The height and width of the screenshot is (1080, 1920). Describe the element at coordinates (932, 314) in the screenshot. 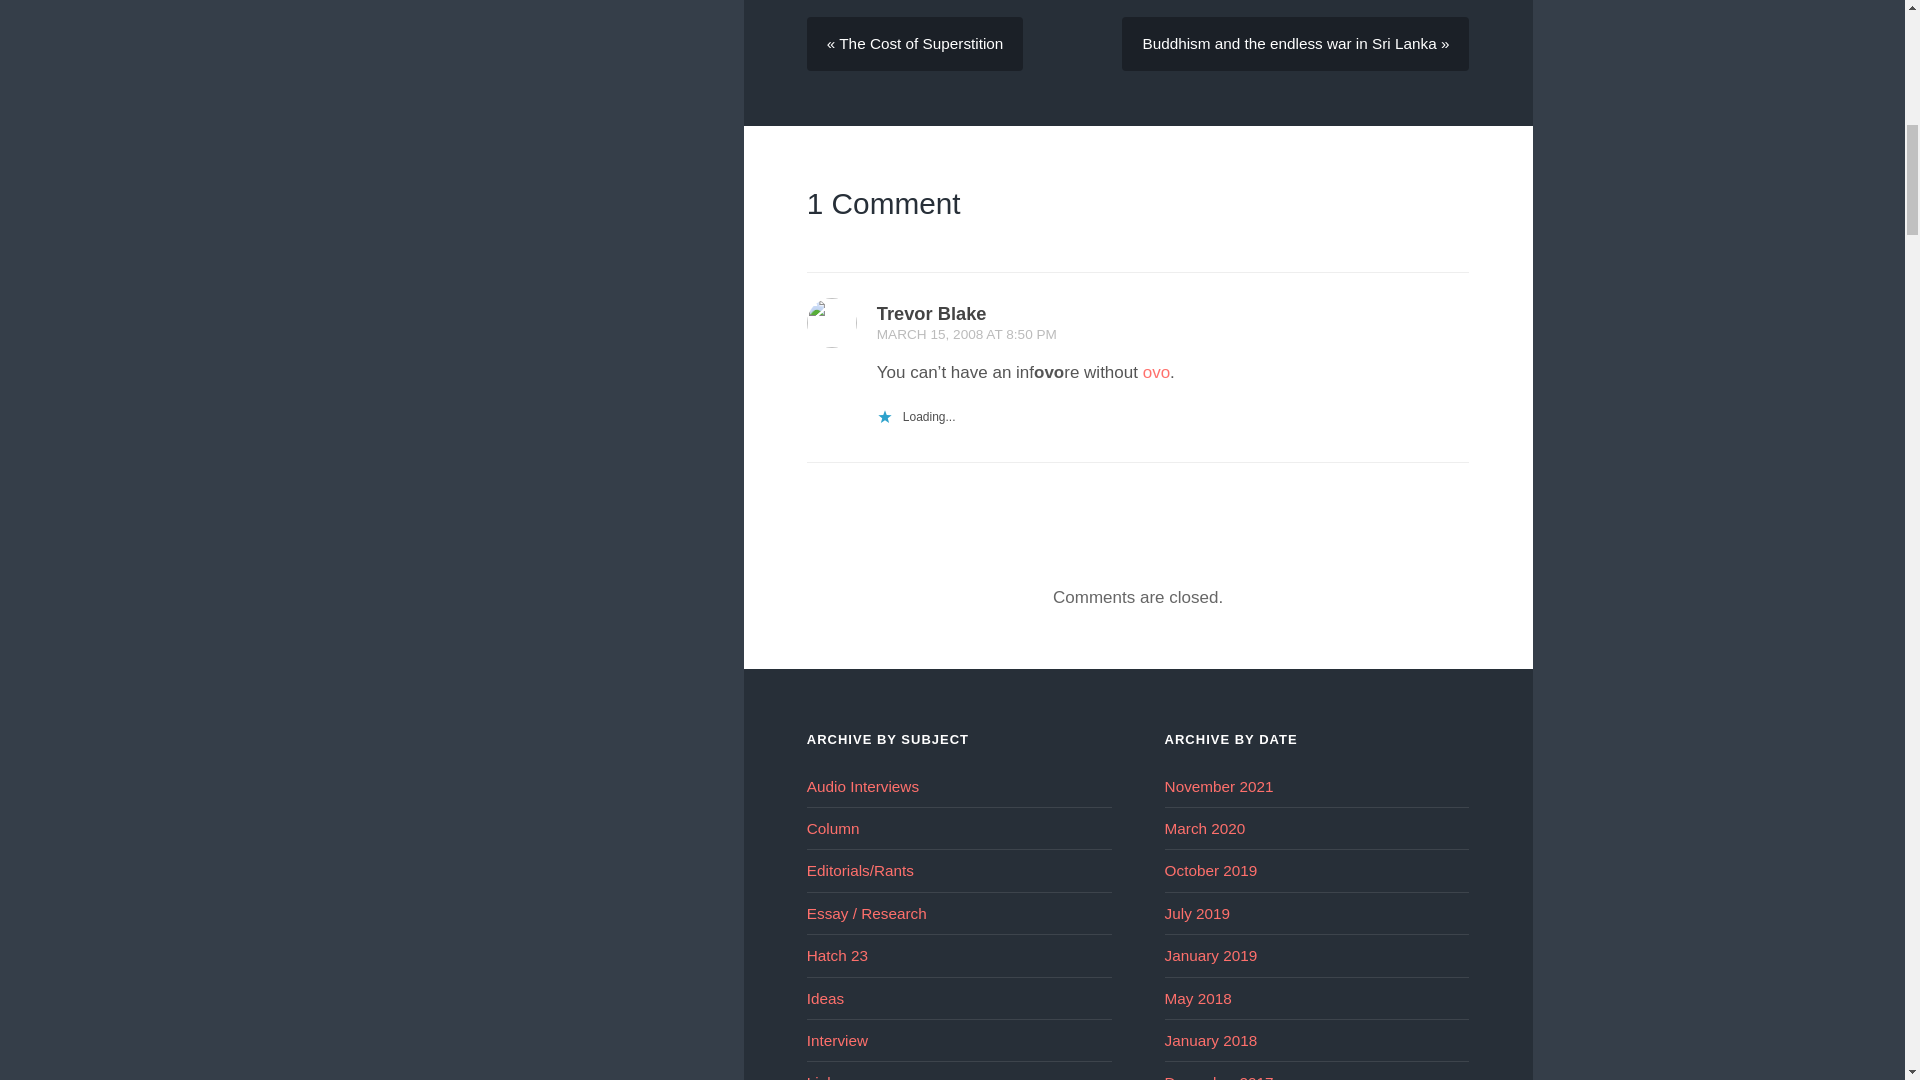

I see `Trevor Blake` at that location.